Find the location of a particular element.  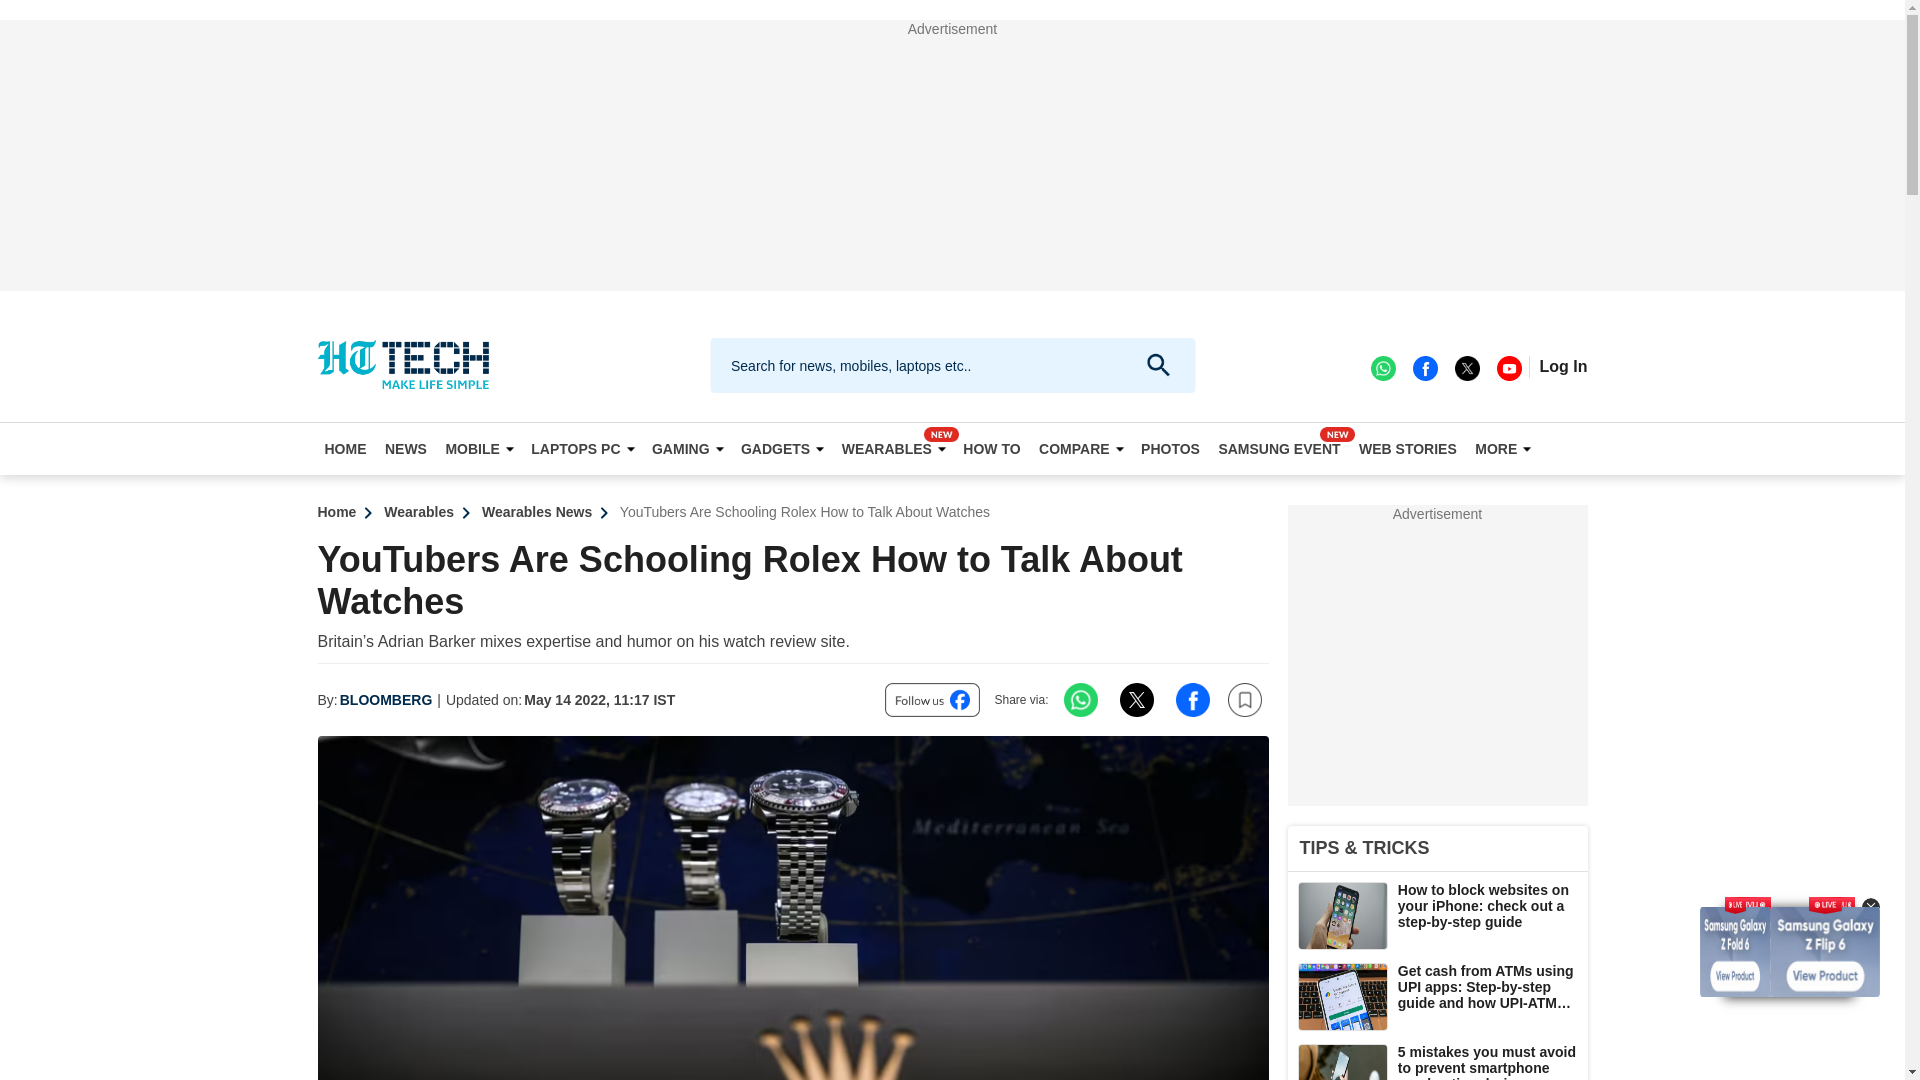

WEARABLES is located at coordinates (894, 449).